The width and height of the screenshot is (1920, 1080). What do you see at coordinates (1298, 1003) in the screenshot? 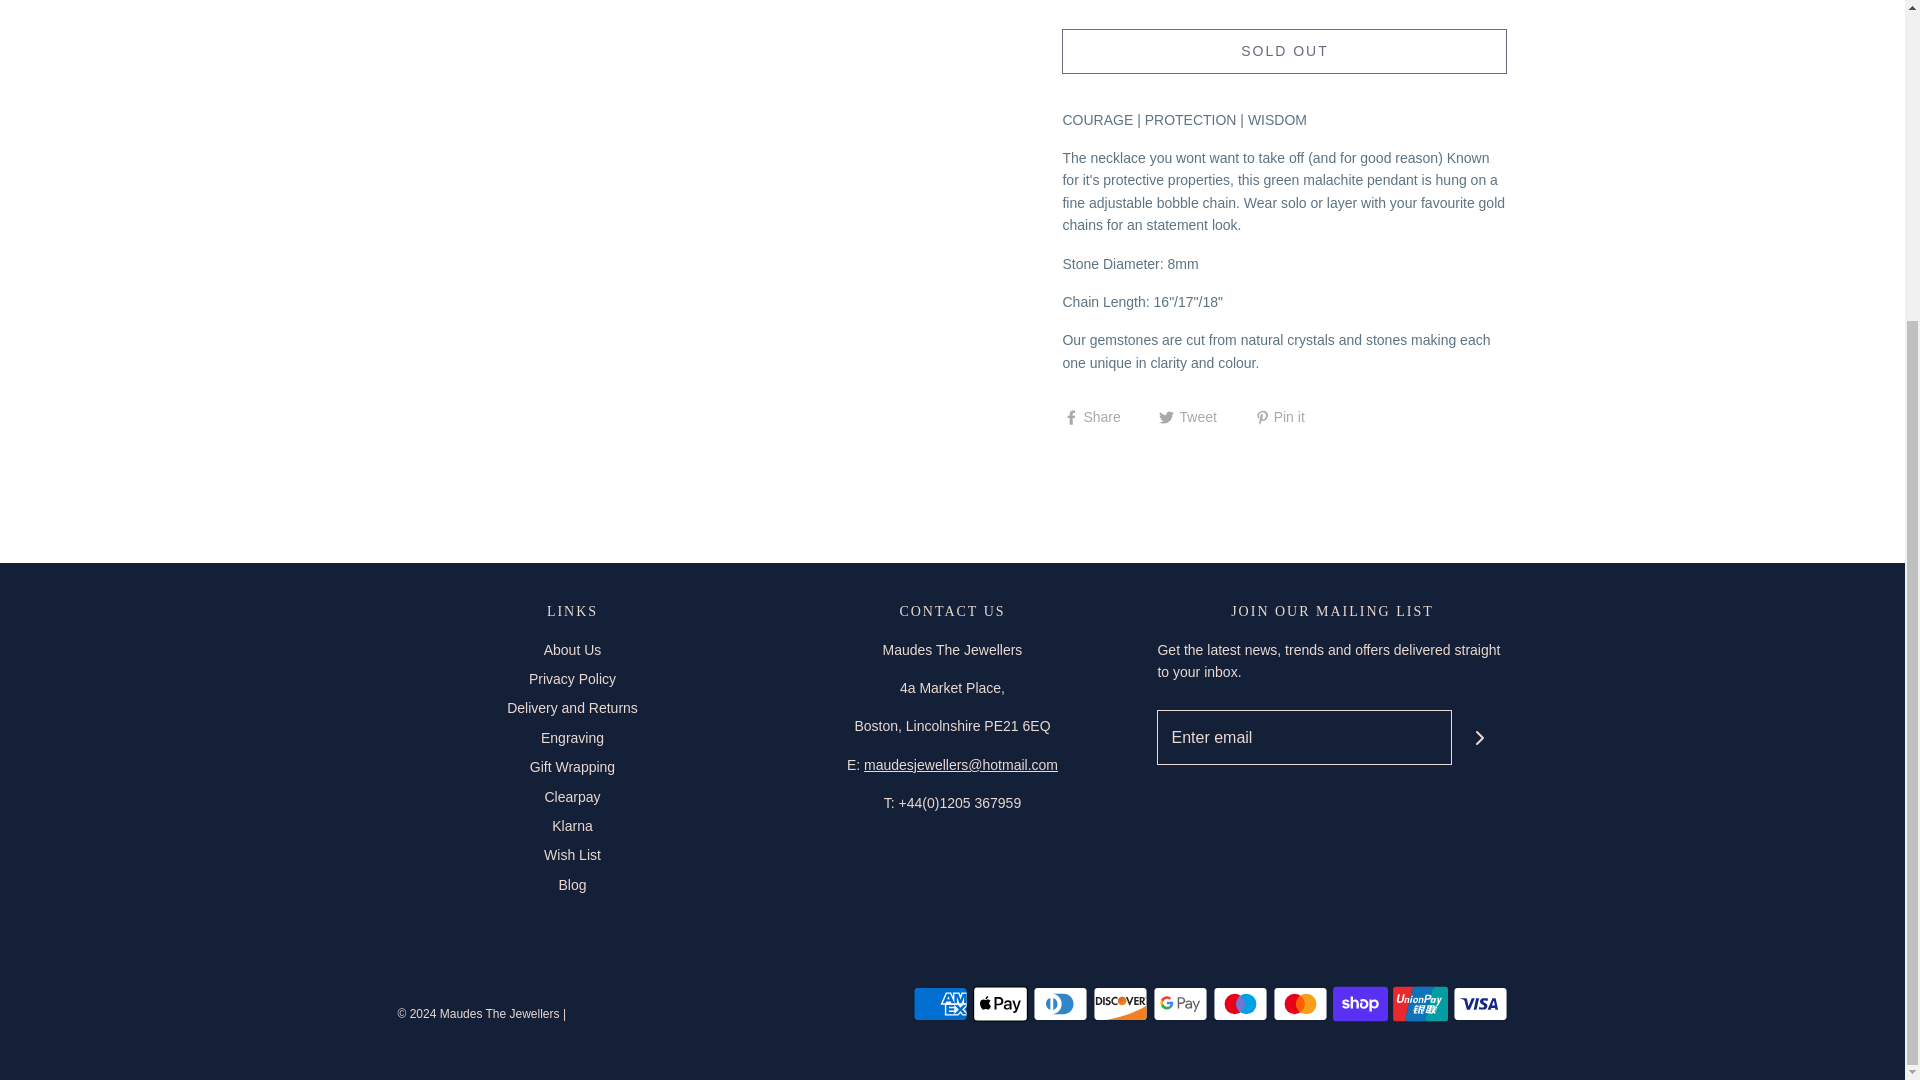
I see `Mastercard` at bounding box center [1298, 1003].